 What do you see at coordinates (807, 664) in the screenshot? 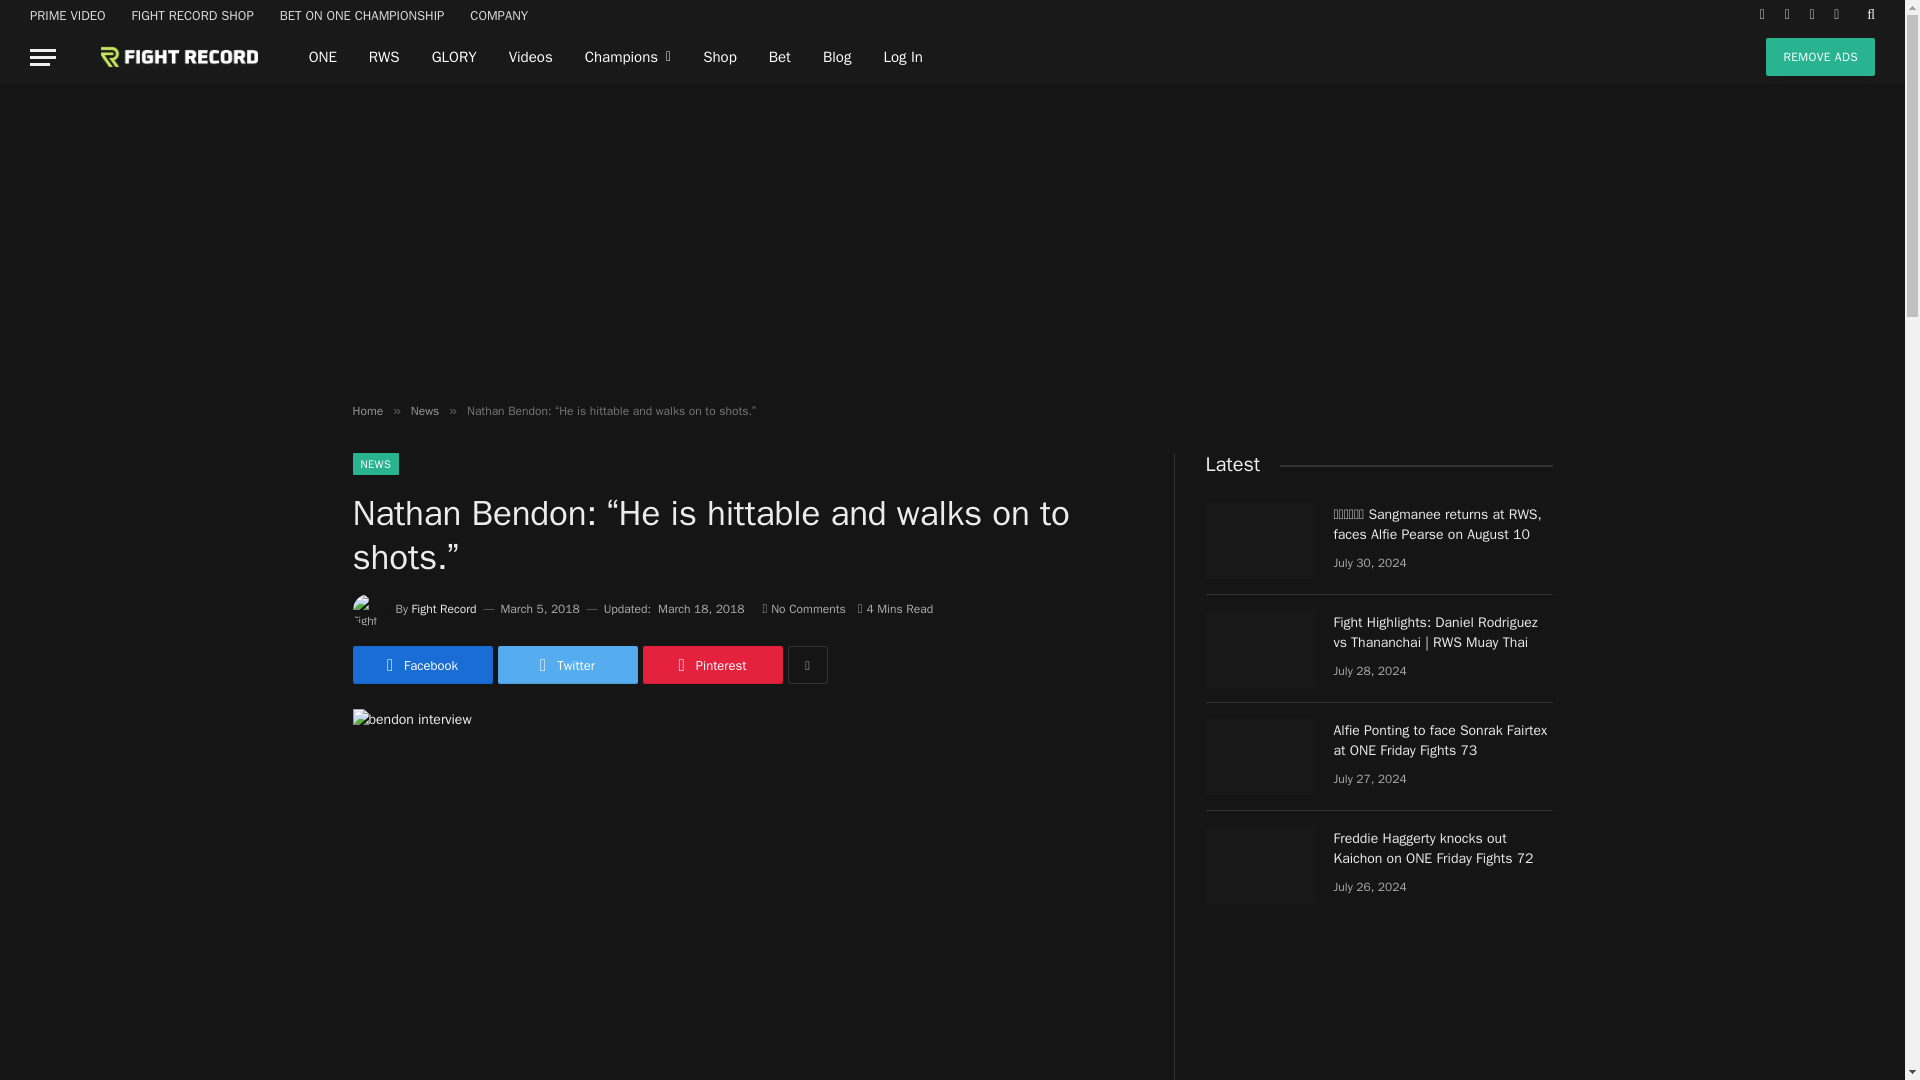
I see `Show More Social Sharing` at bounding box center [807, 664].